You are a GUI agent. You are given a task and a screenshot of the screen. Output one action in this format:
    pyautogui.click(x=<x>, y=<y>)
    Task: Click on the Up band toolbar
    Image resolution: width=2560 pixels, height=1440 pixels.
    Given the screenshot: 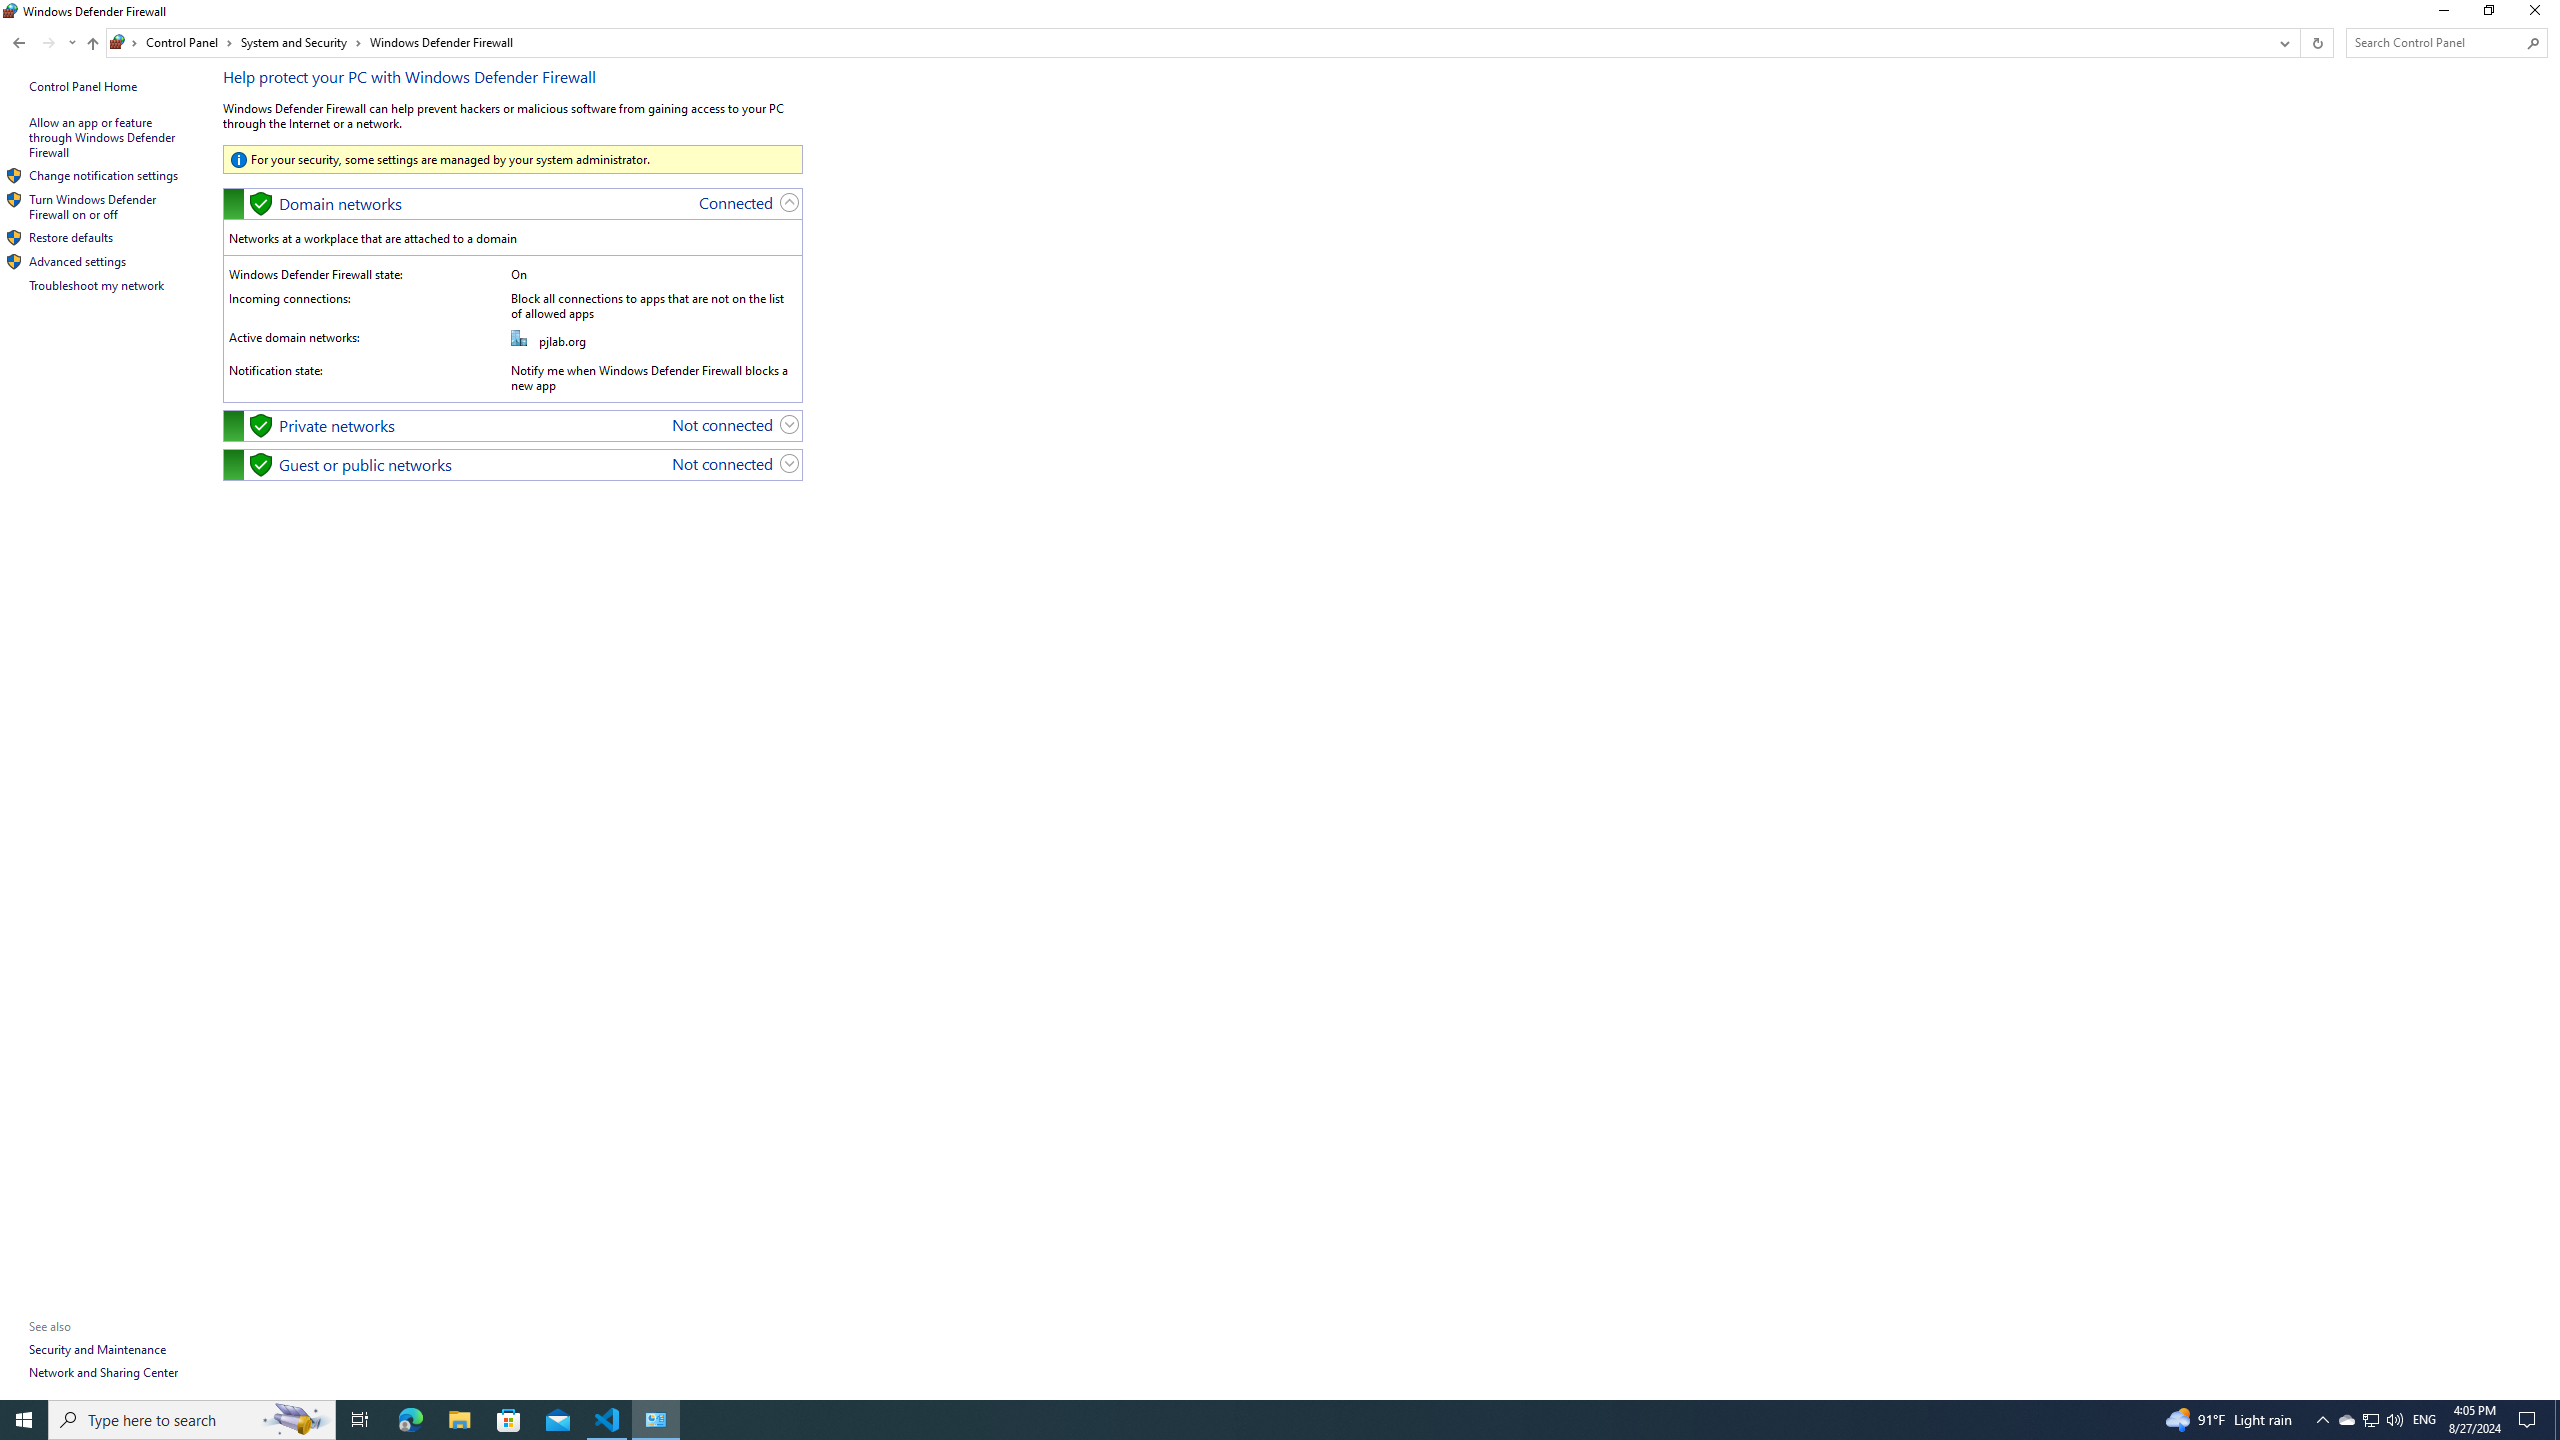 What is the action you would take?
    pyautogui.click(x=92, y=46)
    